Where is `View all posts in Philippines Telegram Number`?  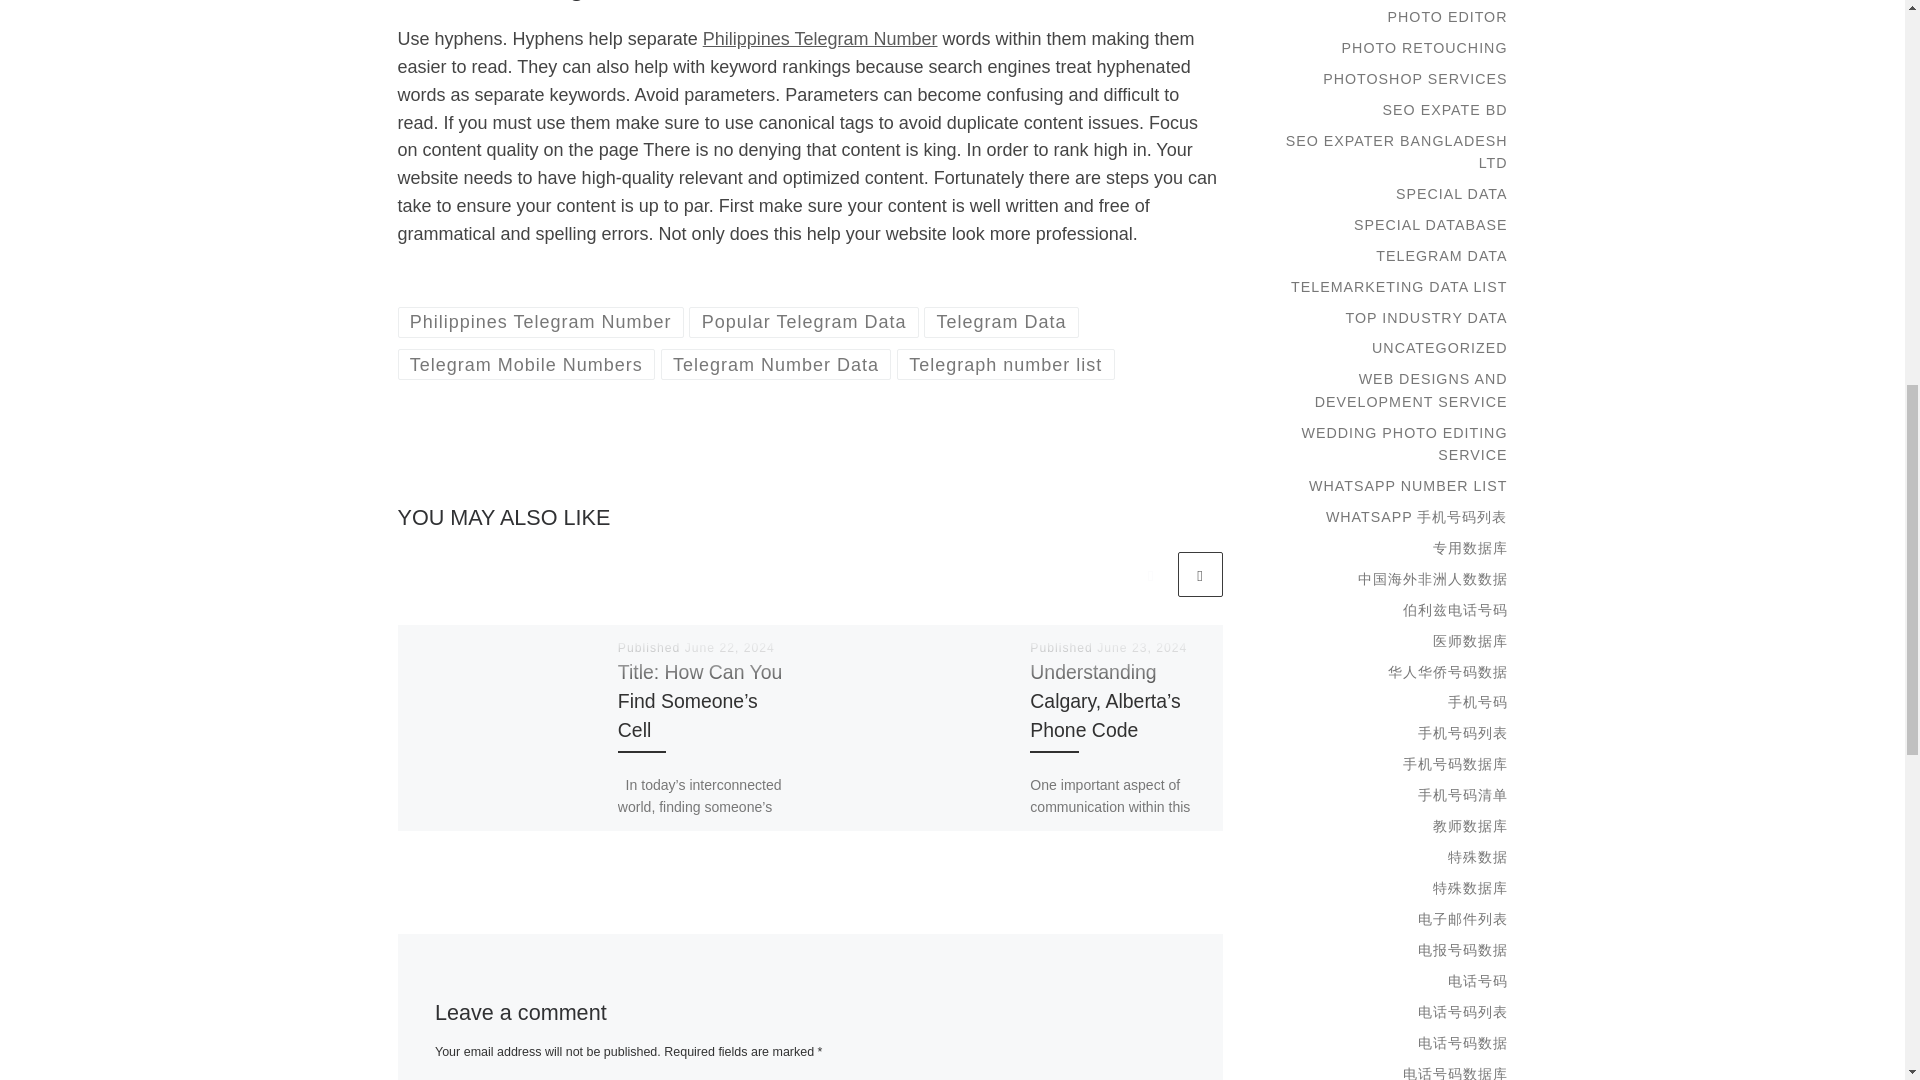
View all posts in Philippines Telegram Number is located at coordinates (540, 322).